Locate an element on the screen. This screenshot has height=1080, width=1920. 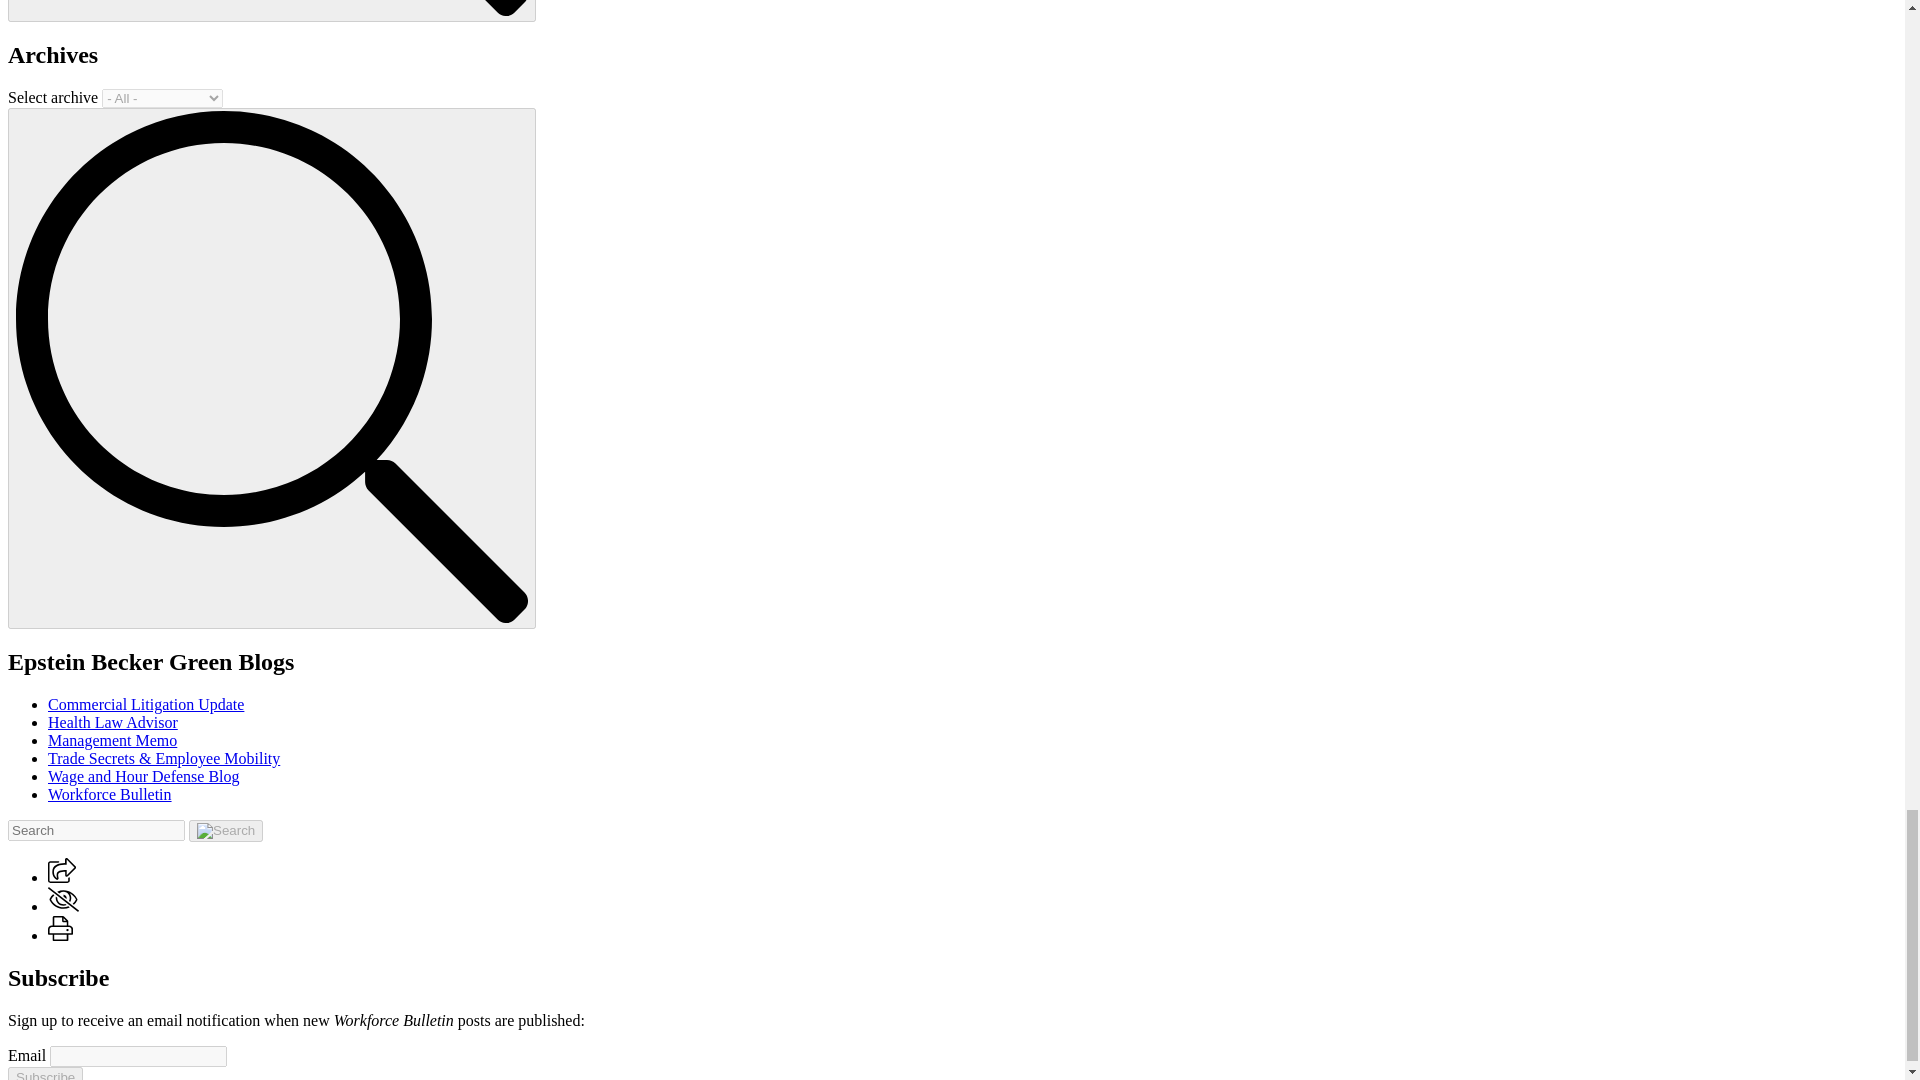
Share is located at coordinates (62, 877).